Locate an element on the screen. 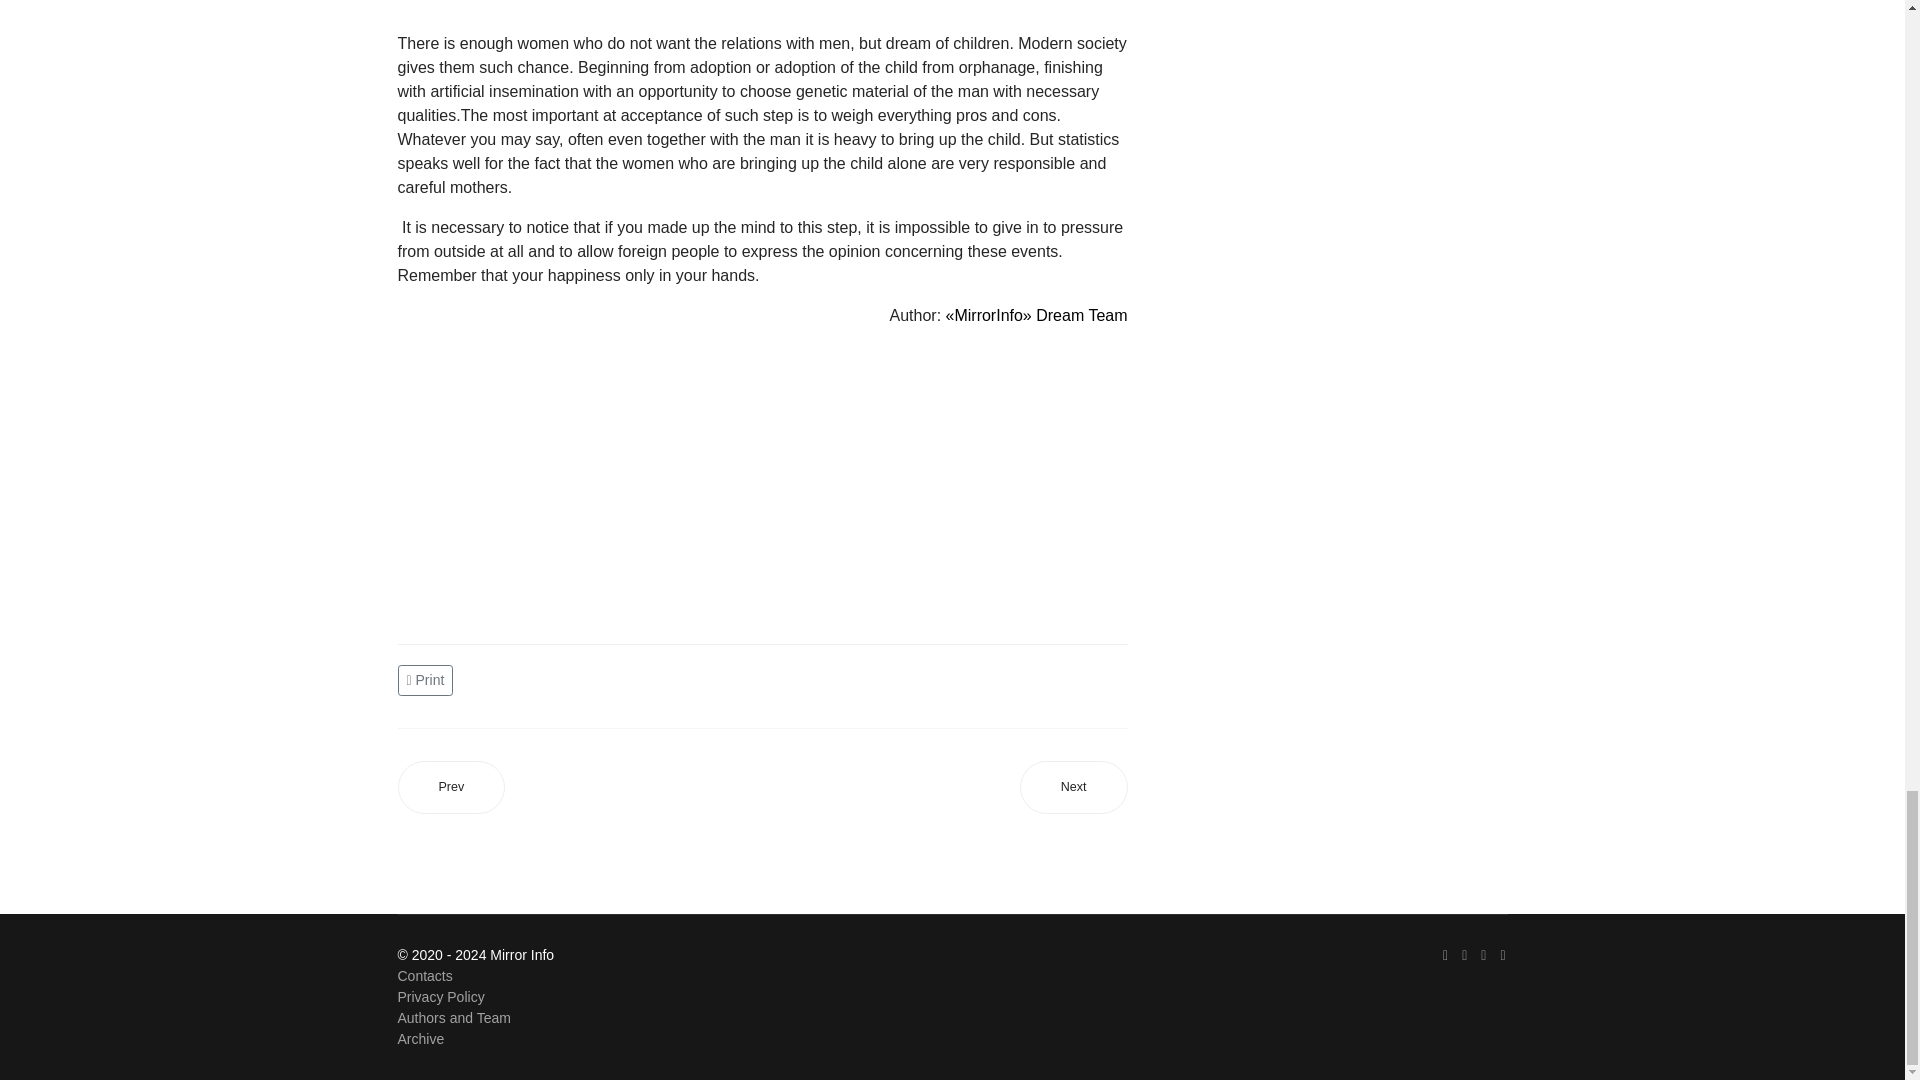 This screenshot has height=1080, width=1920. Prev is located at coordinates (452, 788).